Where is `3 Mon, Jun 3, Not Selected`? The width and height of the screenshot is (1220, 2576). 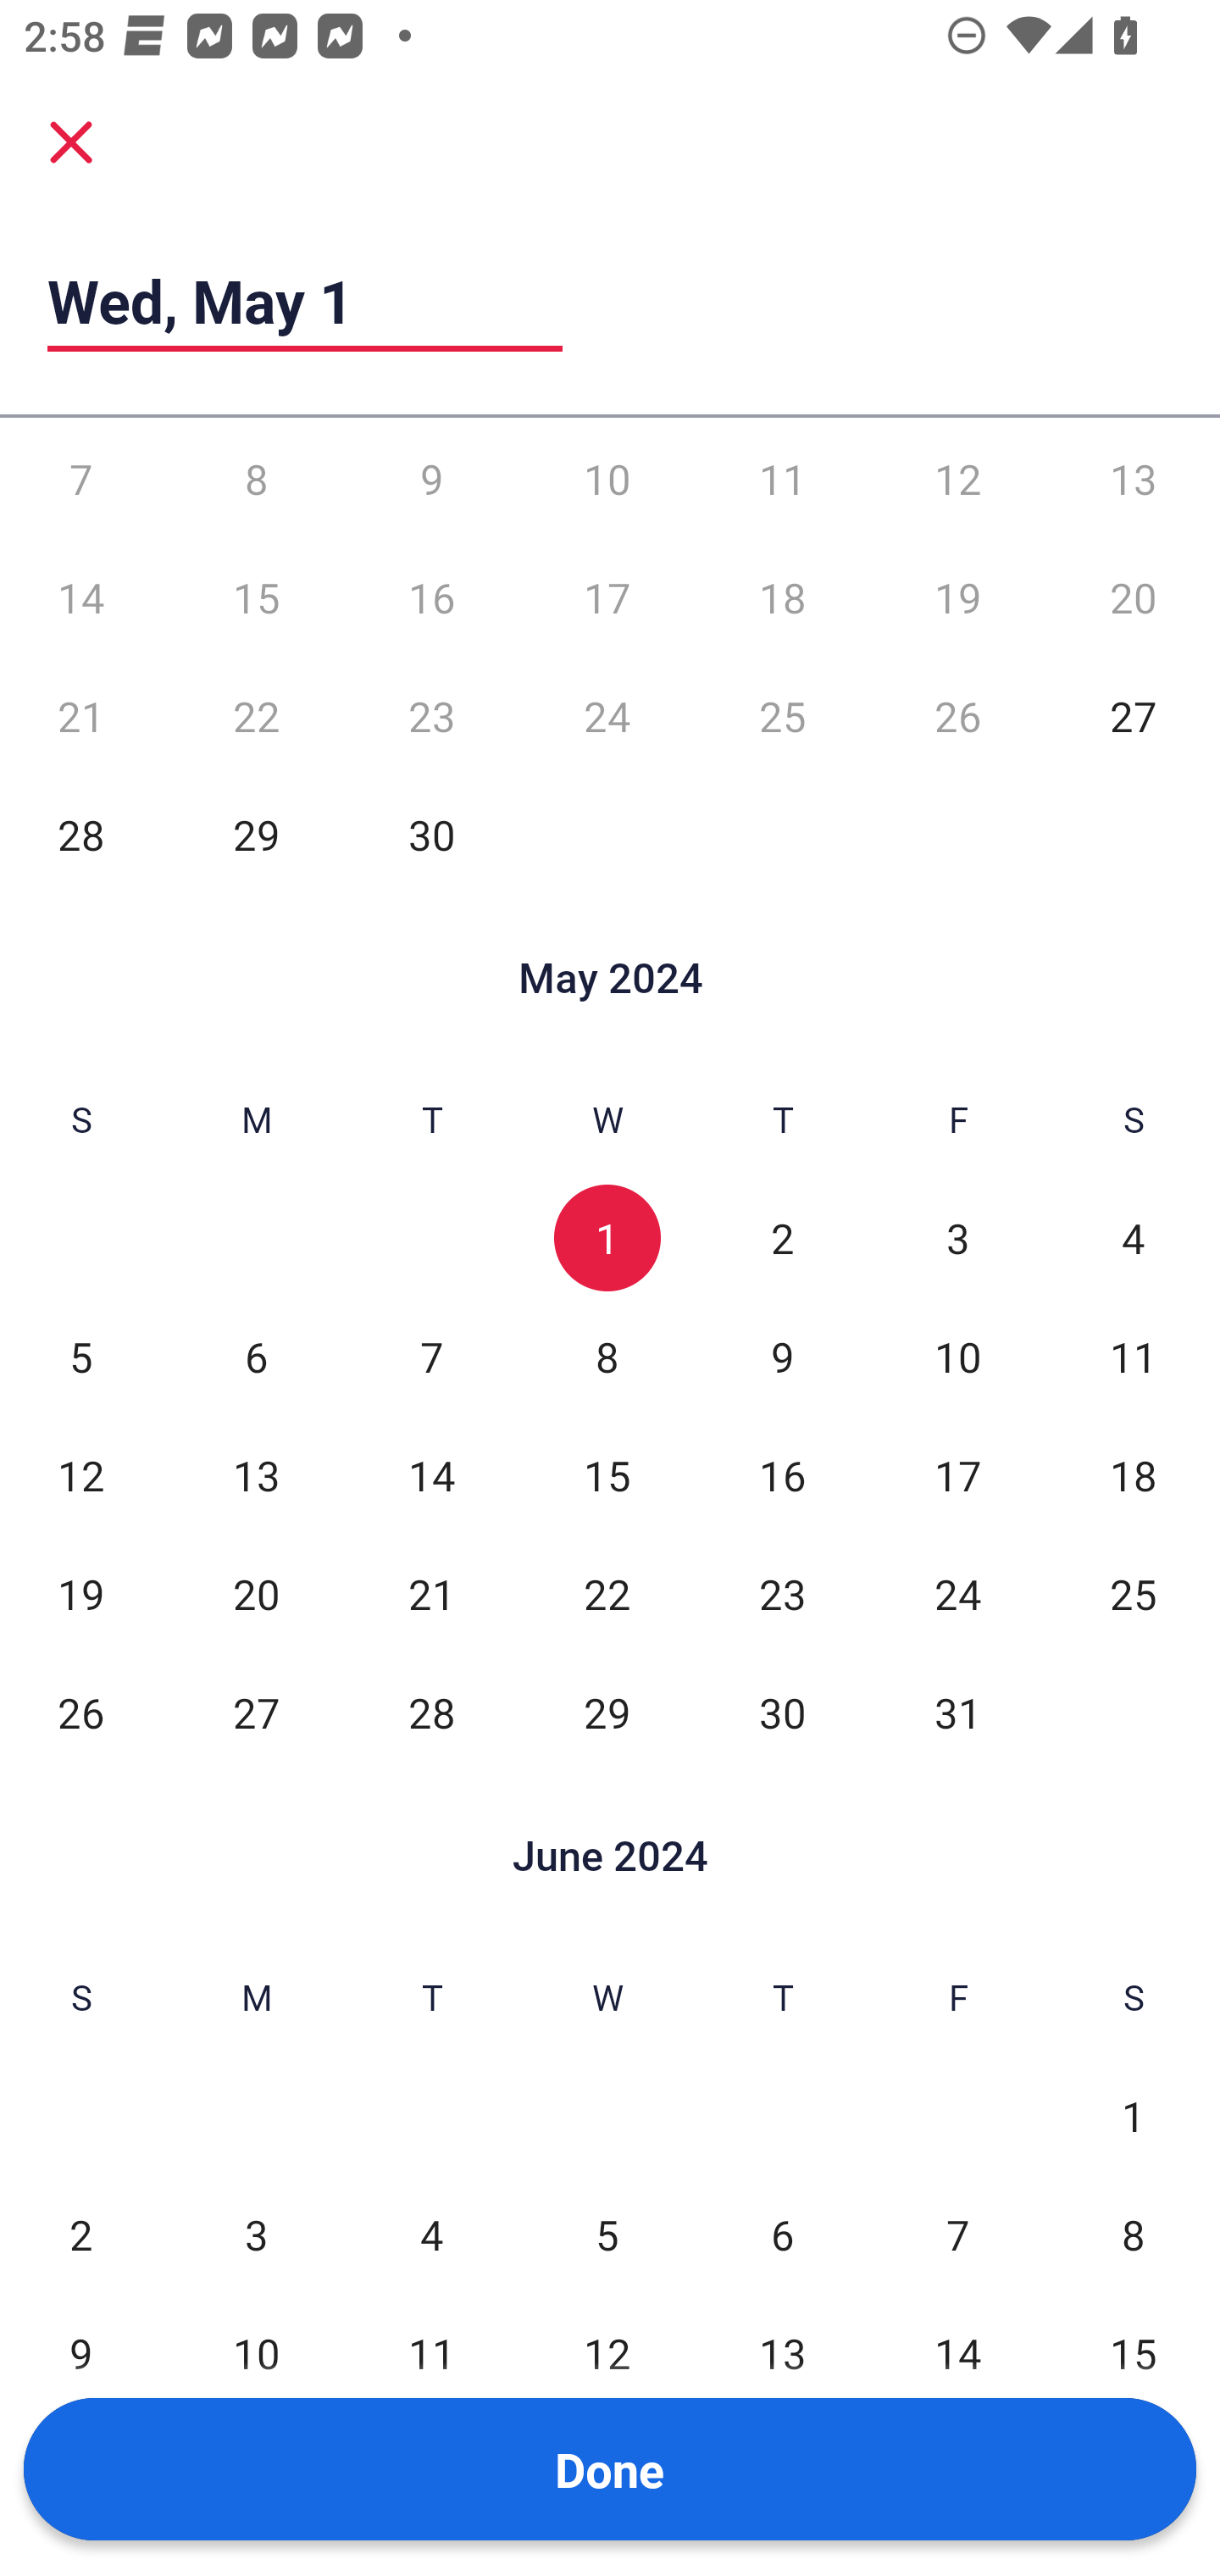 3 Mon, Jun 3, Not Selected is located at coordinates (256, 2233).